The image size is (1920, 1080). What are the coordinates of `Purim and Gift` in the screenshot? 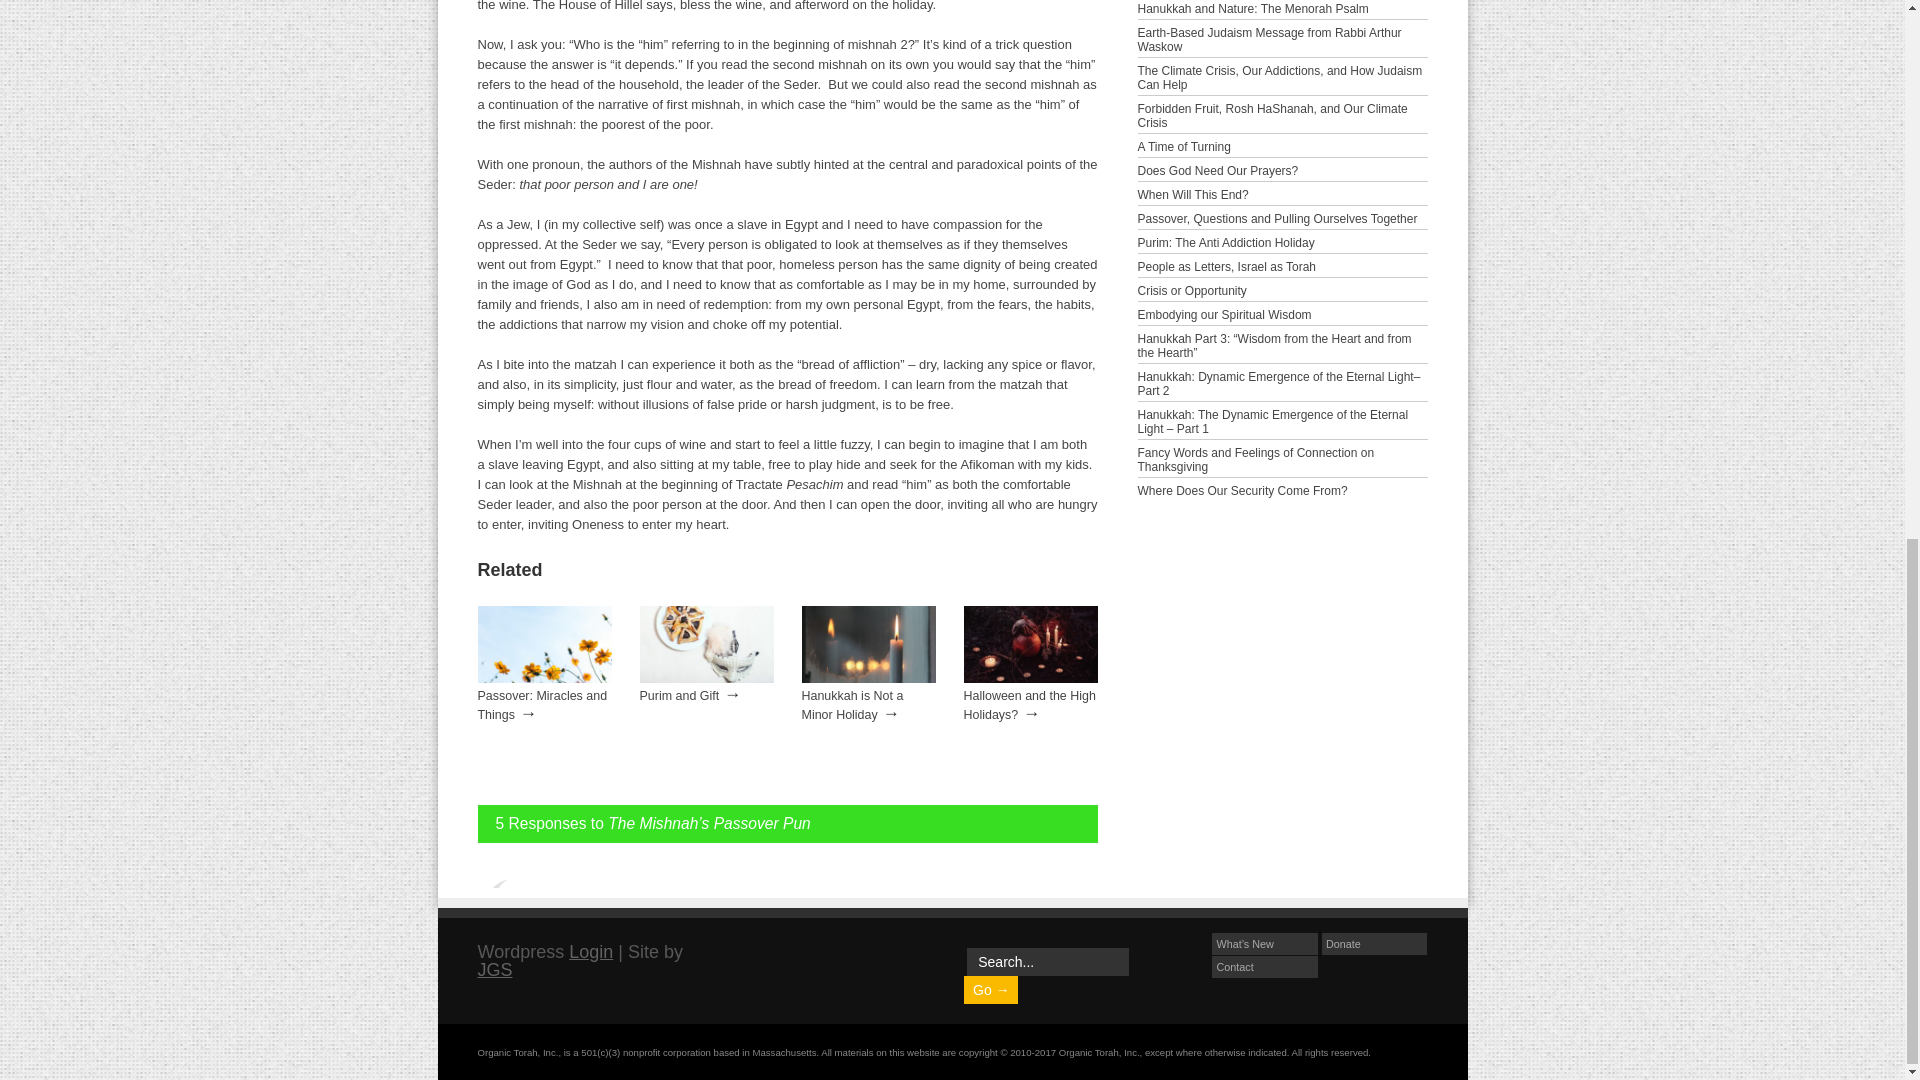 It's located at (706, 678).